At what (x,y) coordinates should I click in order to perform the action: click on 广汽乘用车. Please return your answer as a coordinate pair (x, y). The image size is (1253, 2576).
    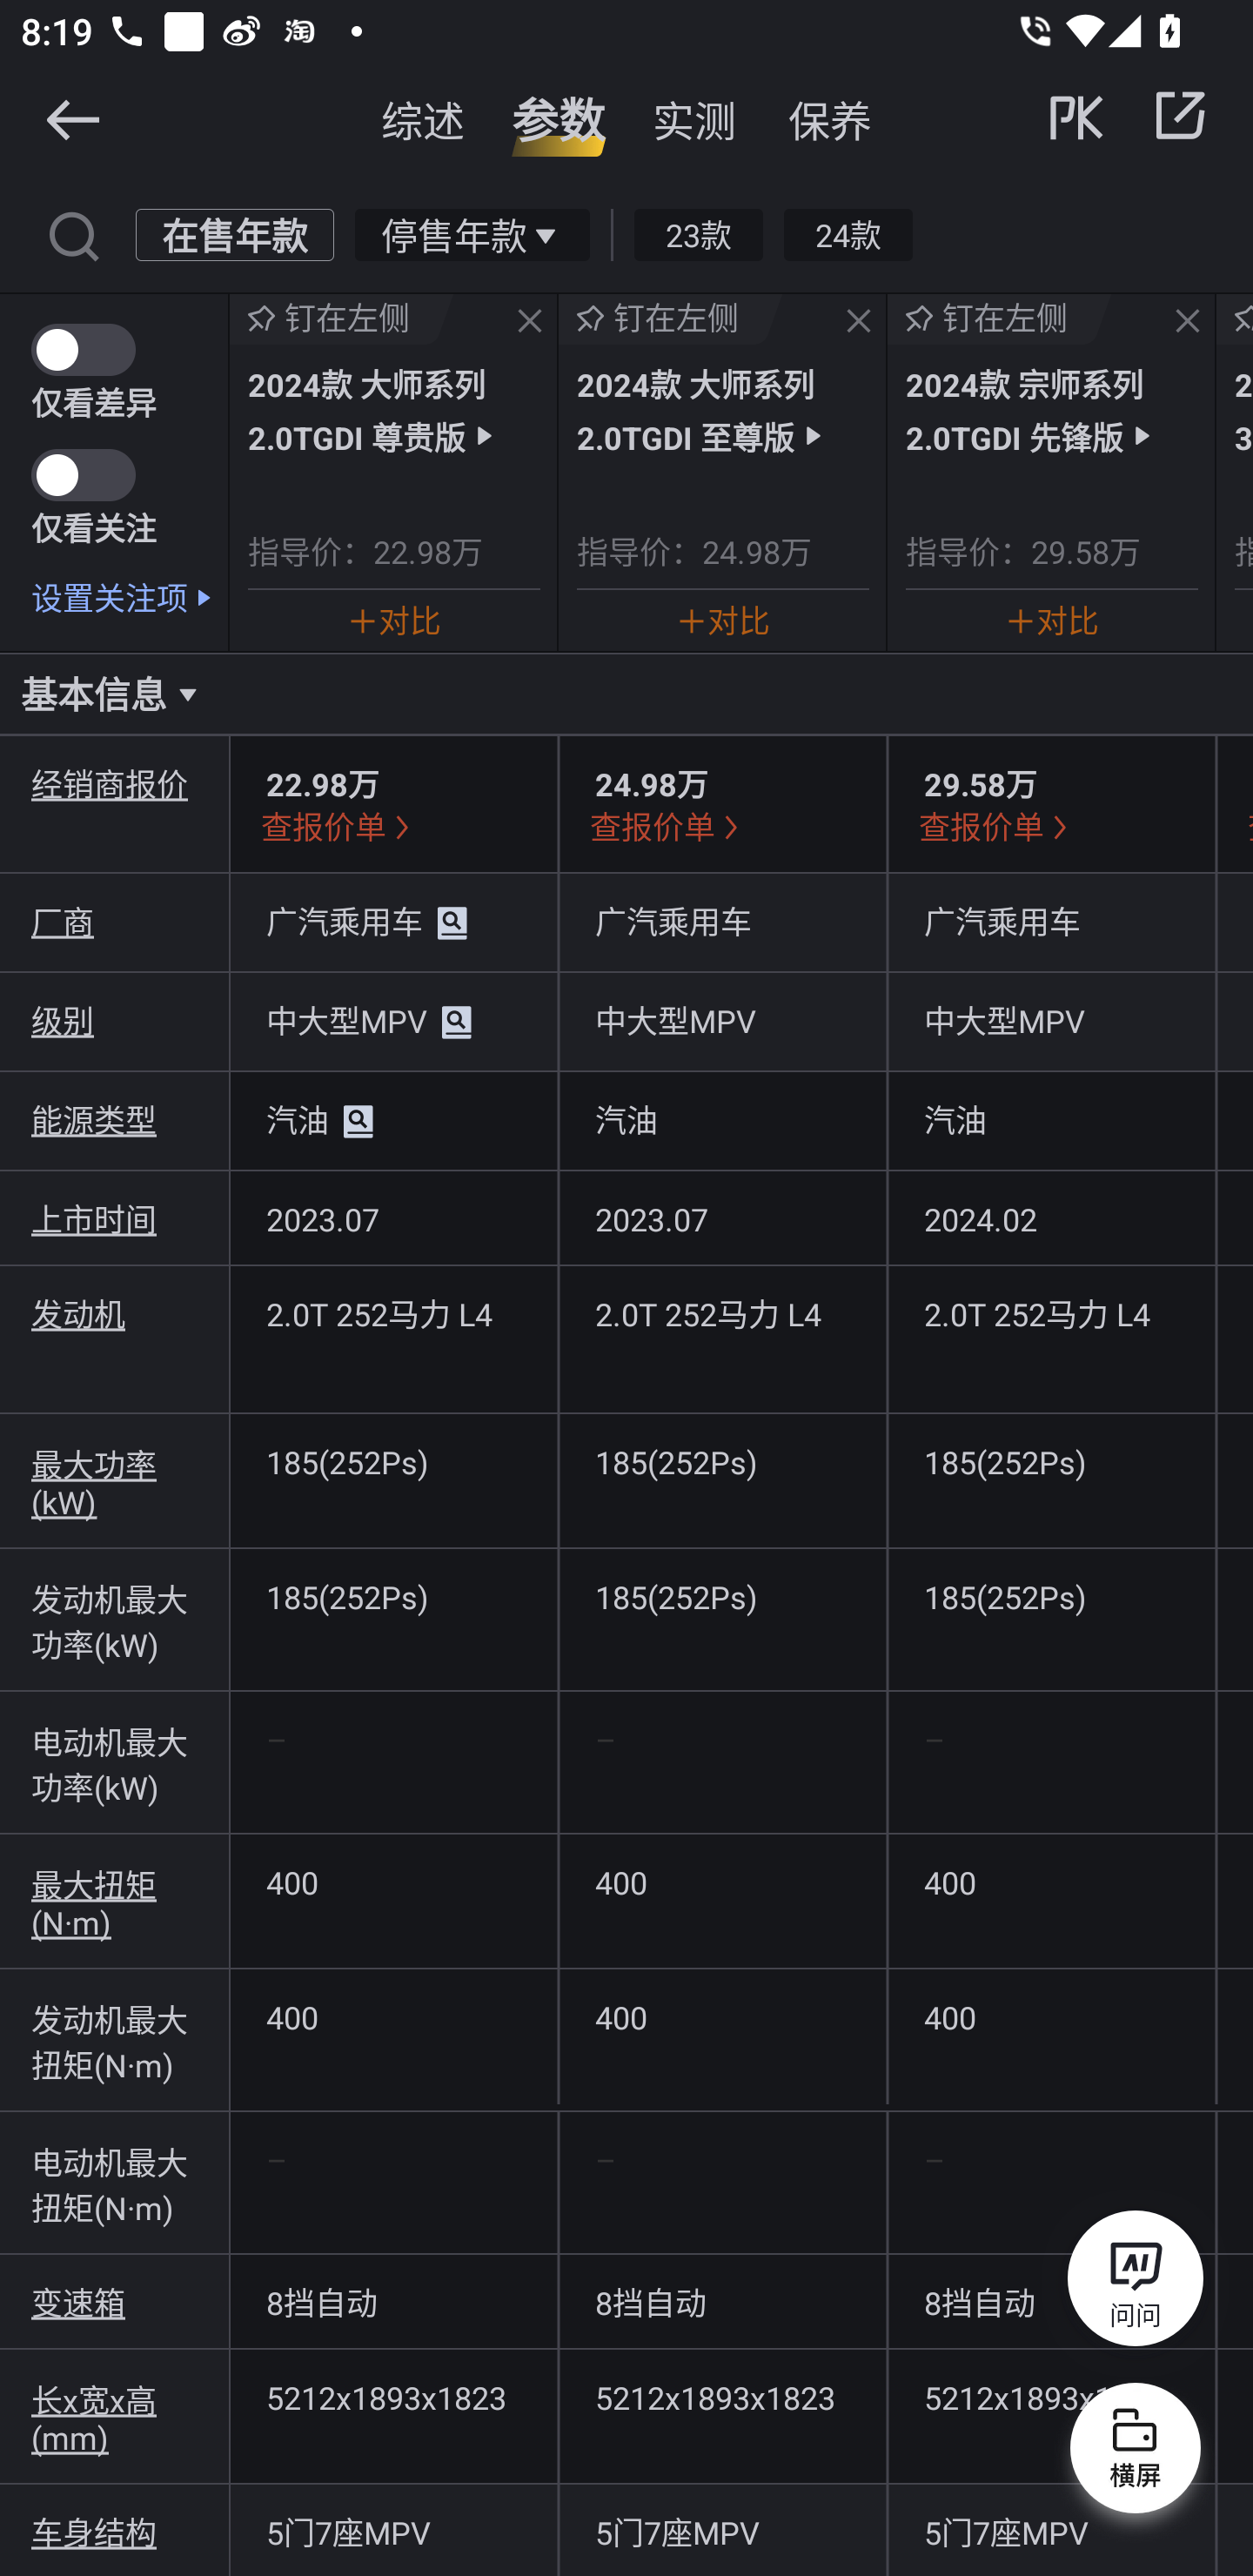
    Looking at the image, I should click on (1051, 921).